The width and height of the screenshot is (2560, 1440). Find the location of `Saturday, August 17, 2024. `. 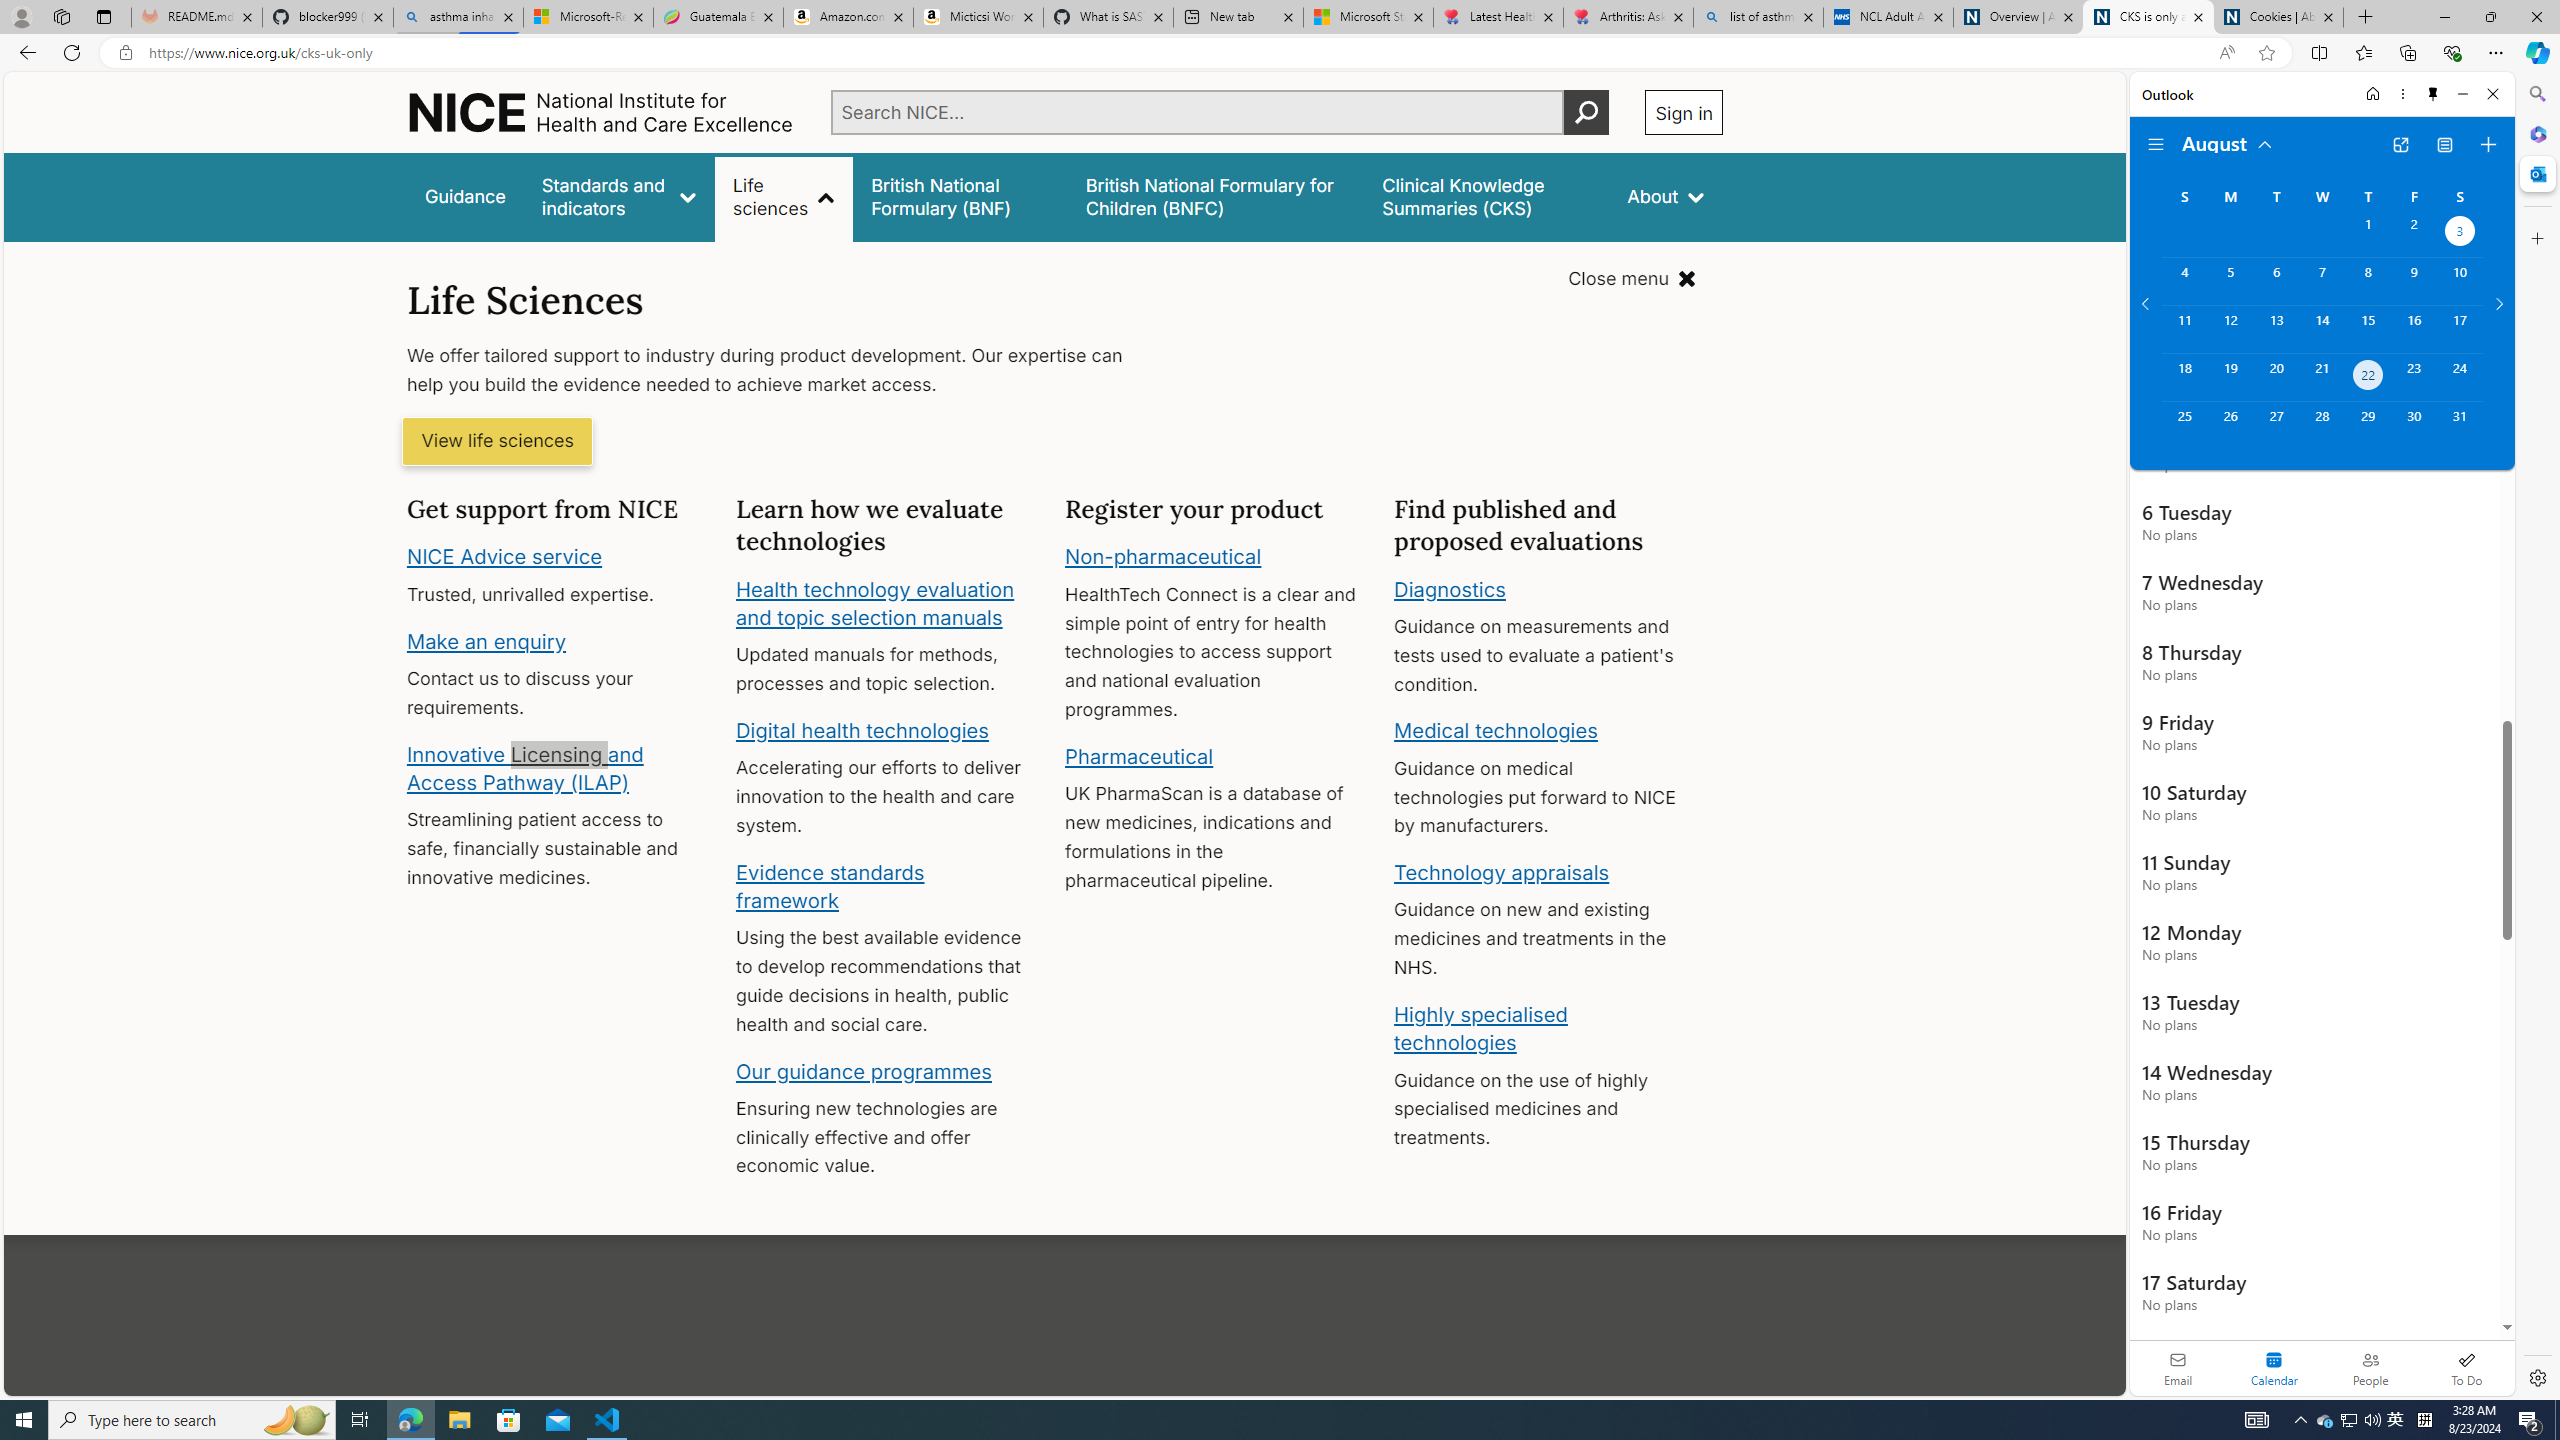

Saturday, August 17, 2024.  is located at coordinates (2460, 328).